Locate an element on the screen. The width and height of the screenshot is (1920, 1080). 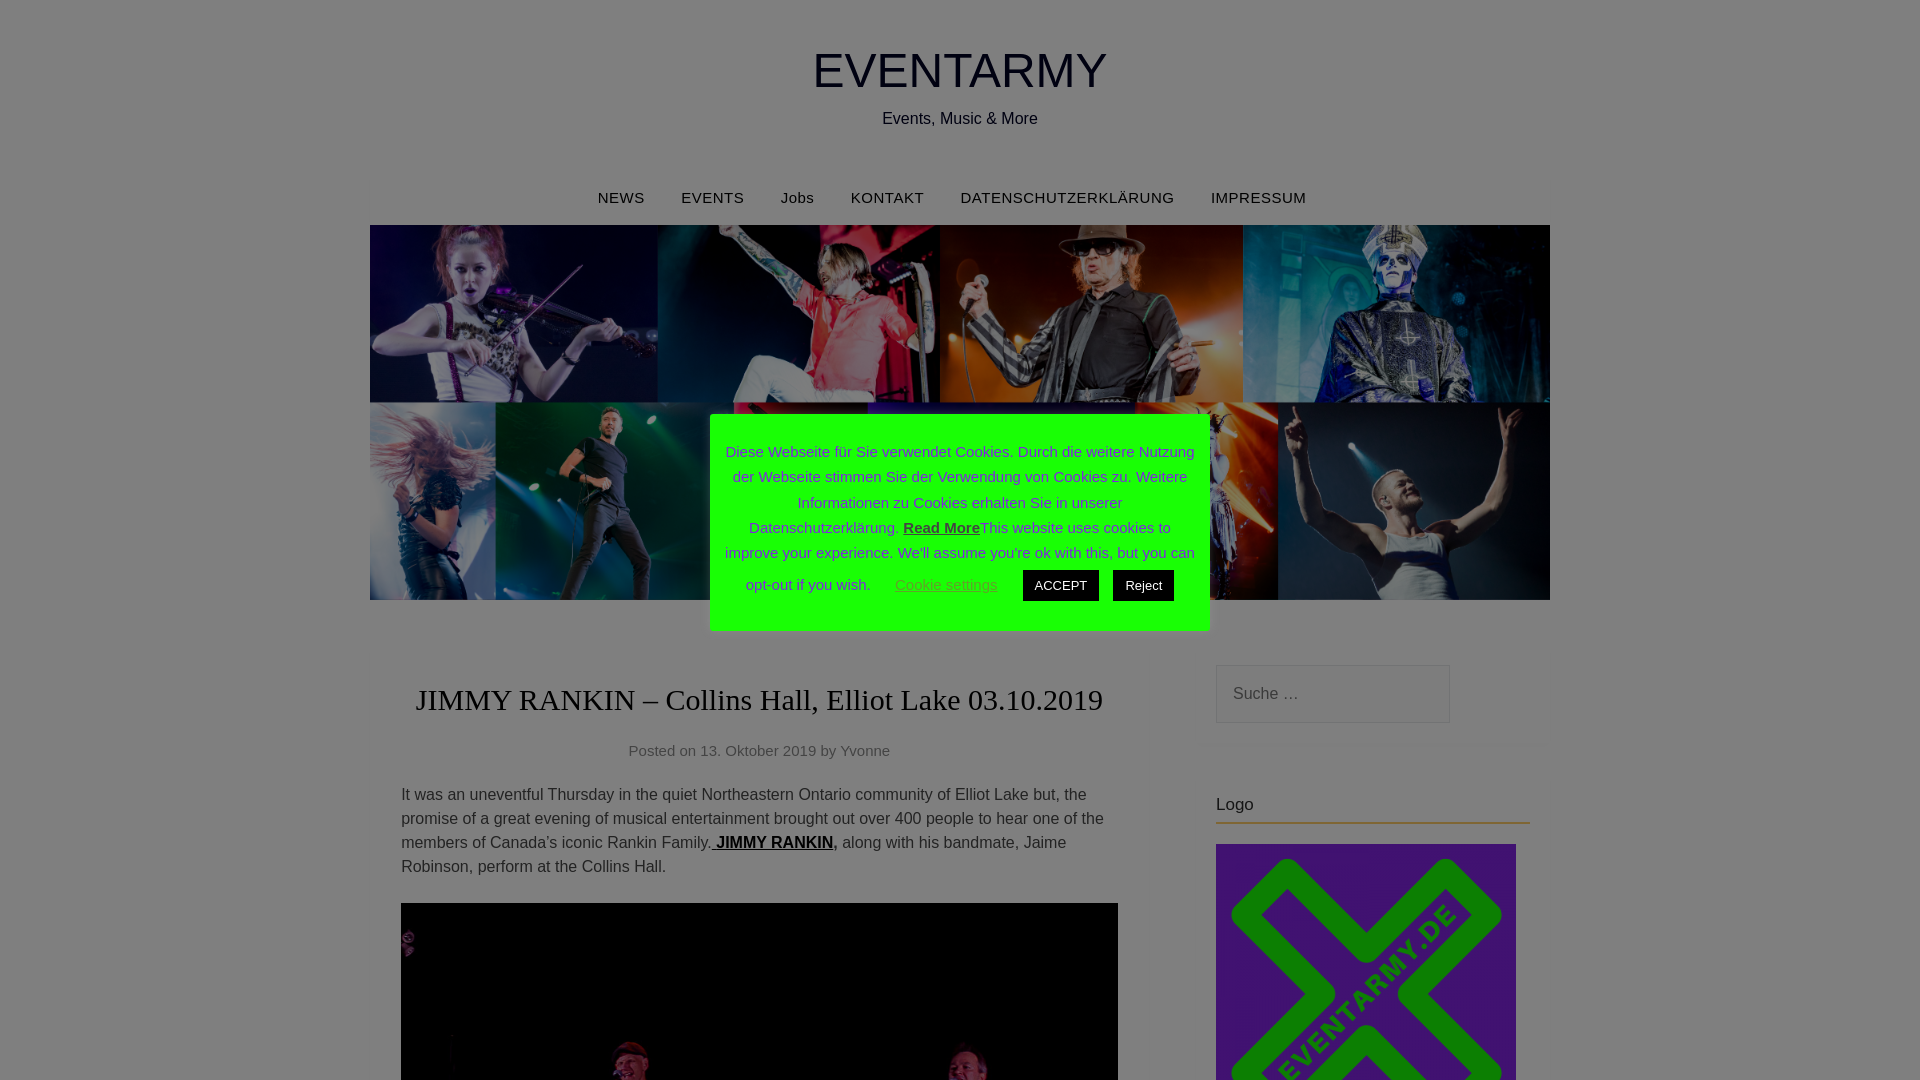
IMPRESSUM is located at coordinates (1258, 197).